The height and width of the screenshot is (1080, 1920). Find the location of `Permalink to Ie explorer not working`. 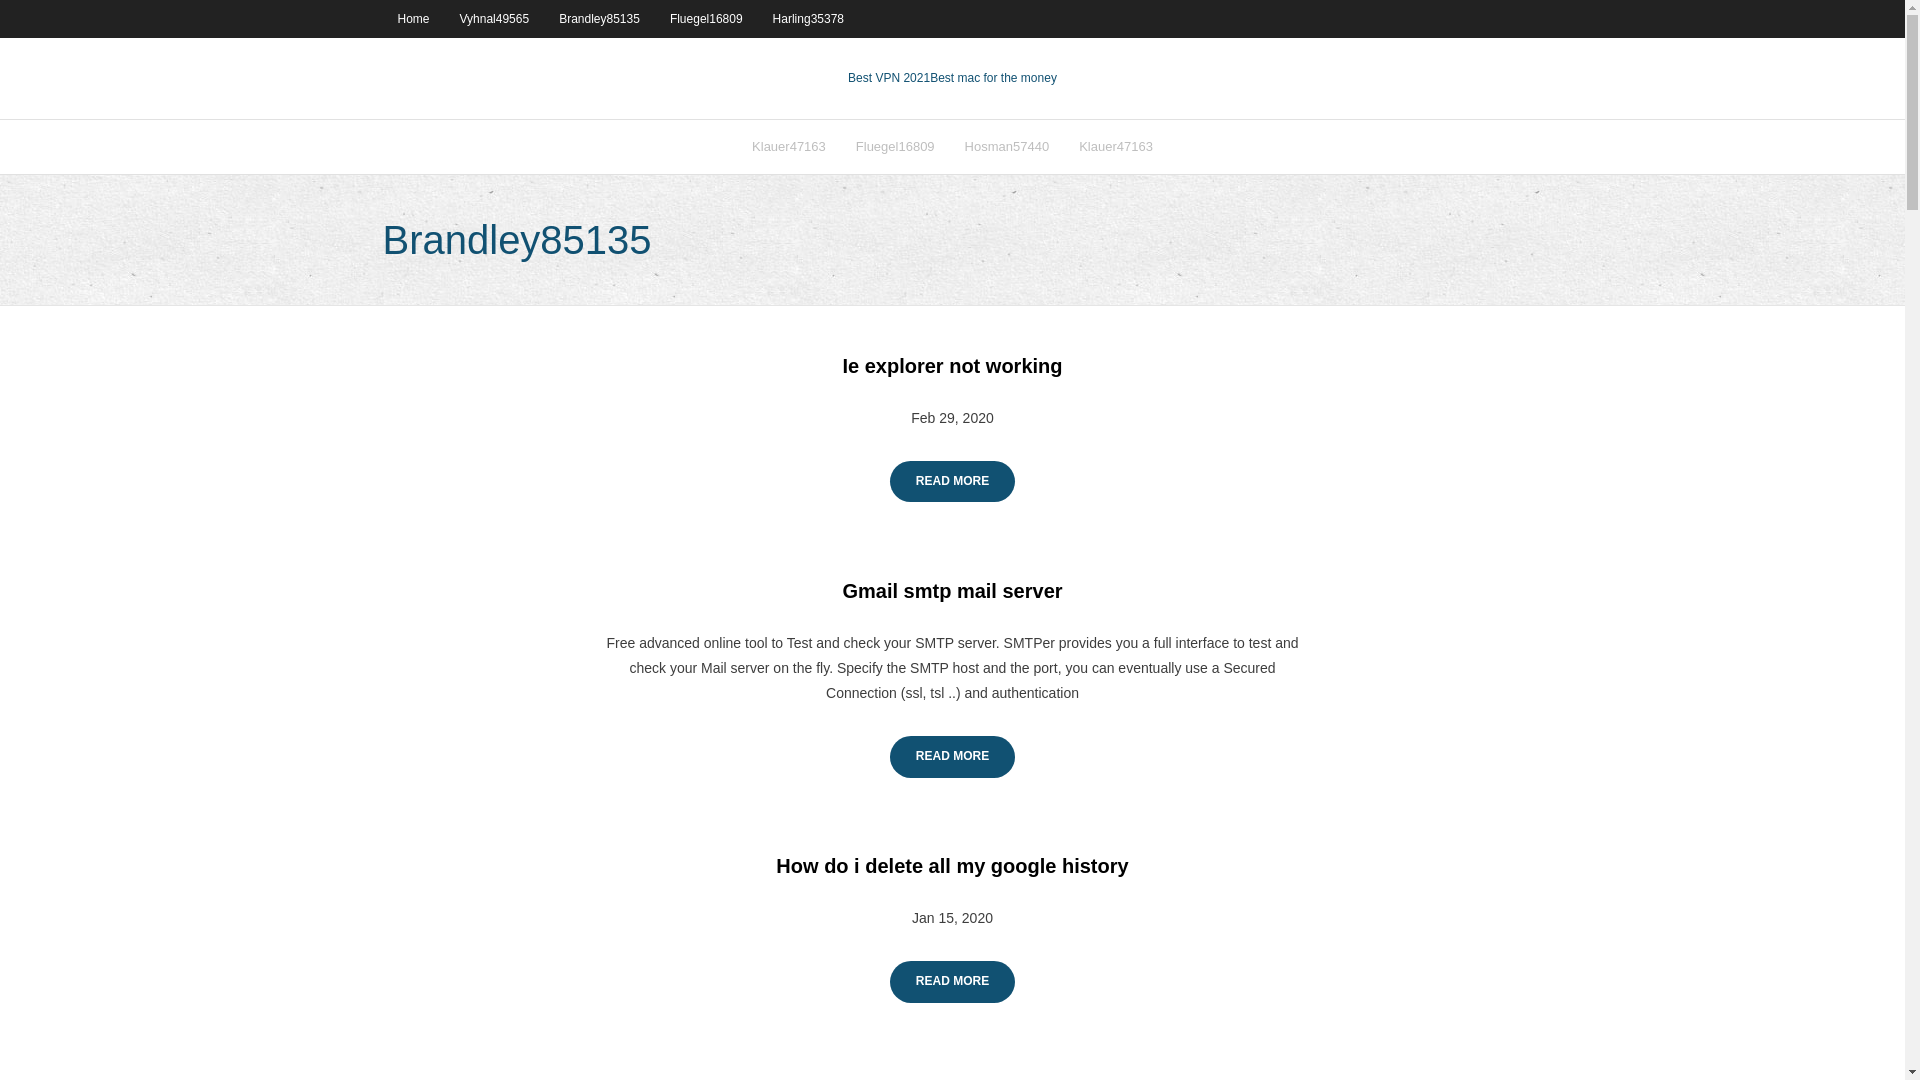

Permalink to Ie explorer not working is located at coordinates (952, 366).